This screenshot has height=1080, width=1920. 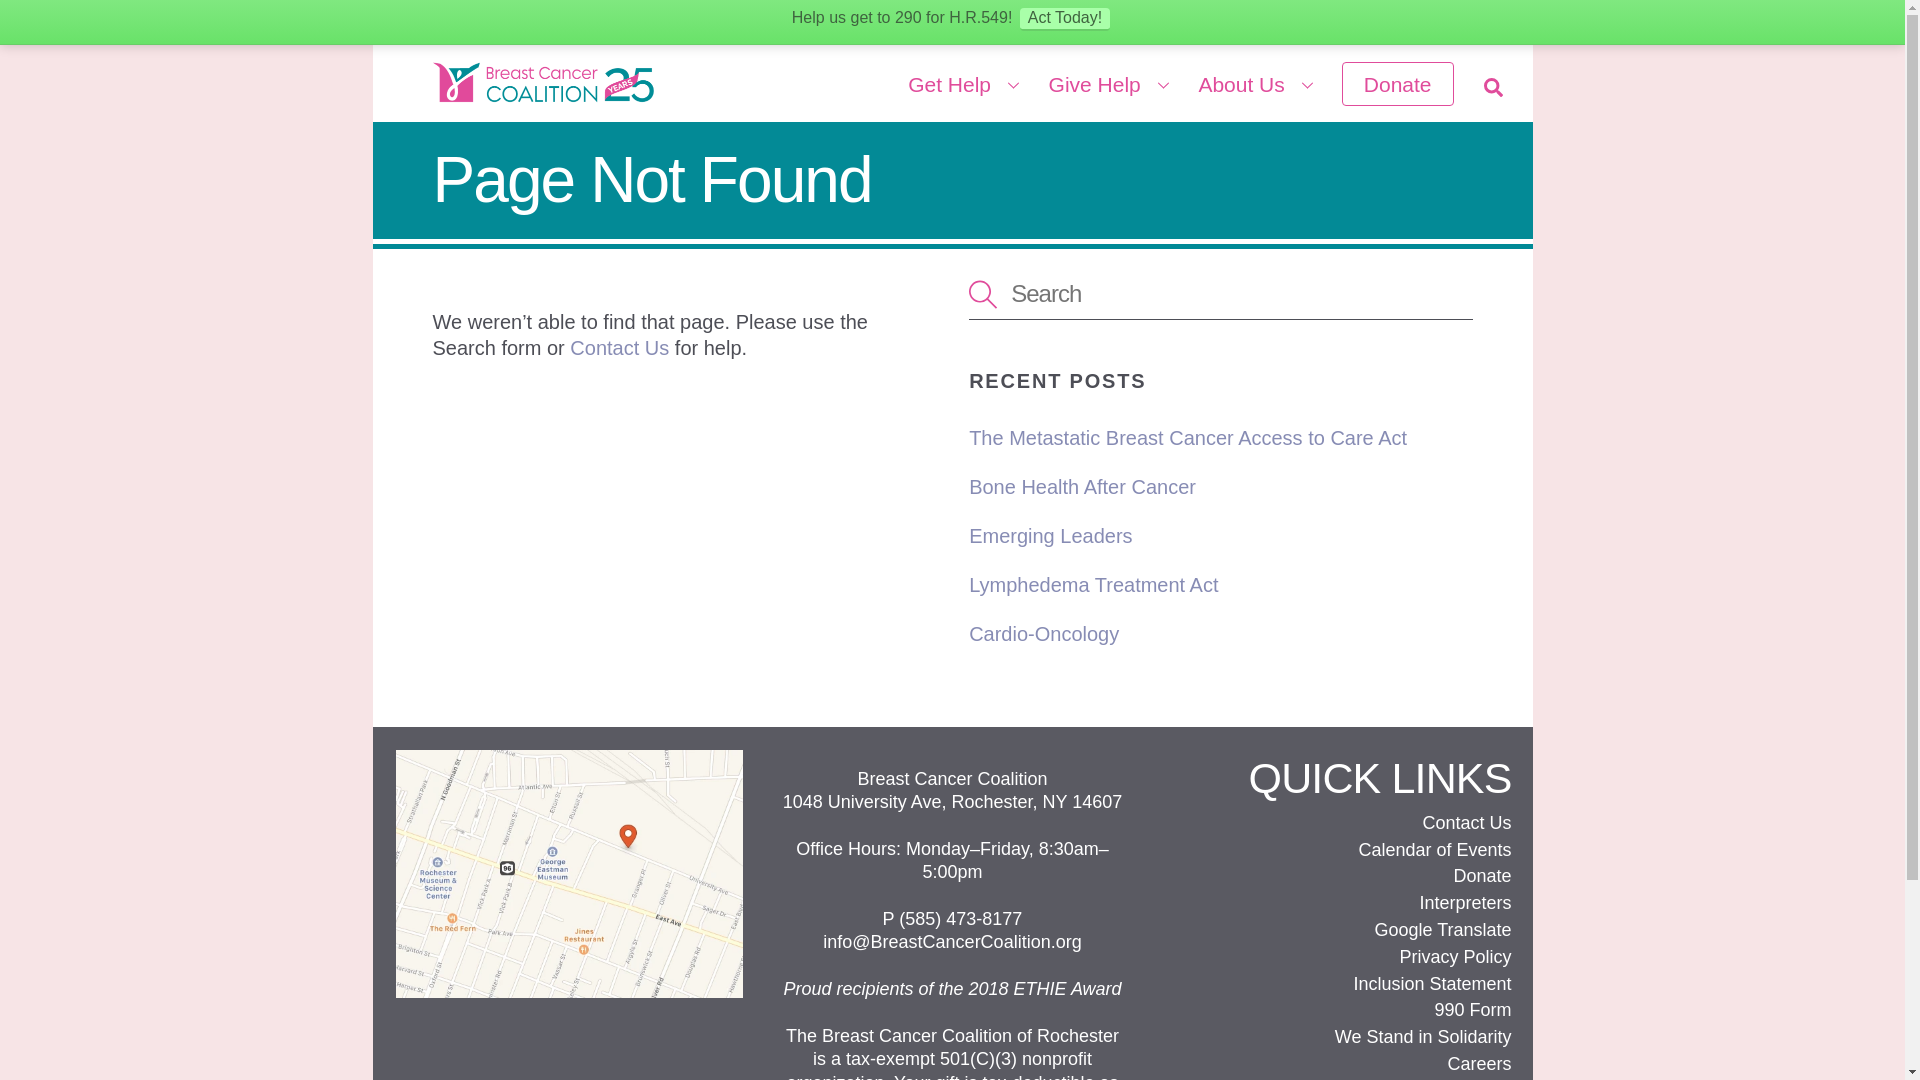 I want to click on Calendar of Events, so click(x=1434, y=850).